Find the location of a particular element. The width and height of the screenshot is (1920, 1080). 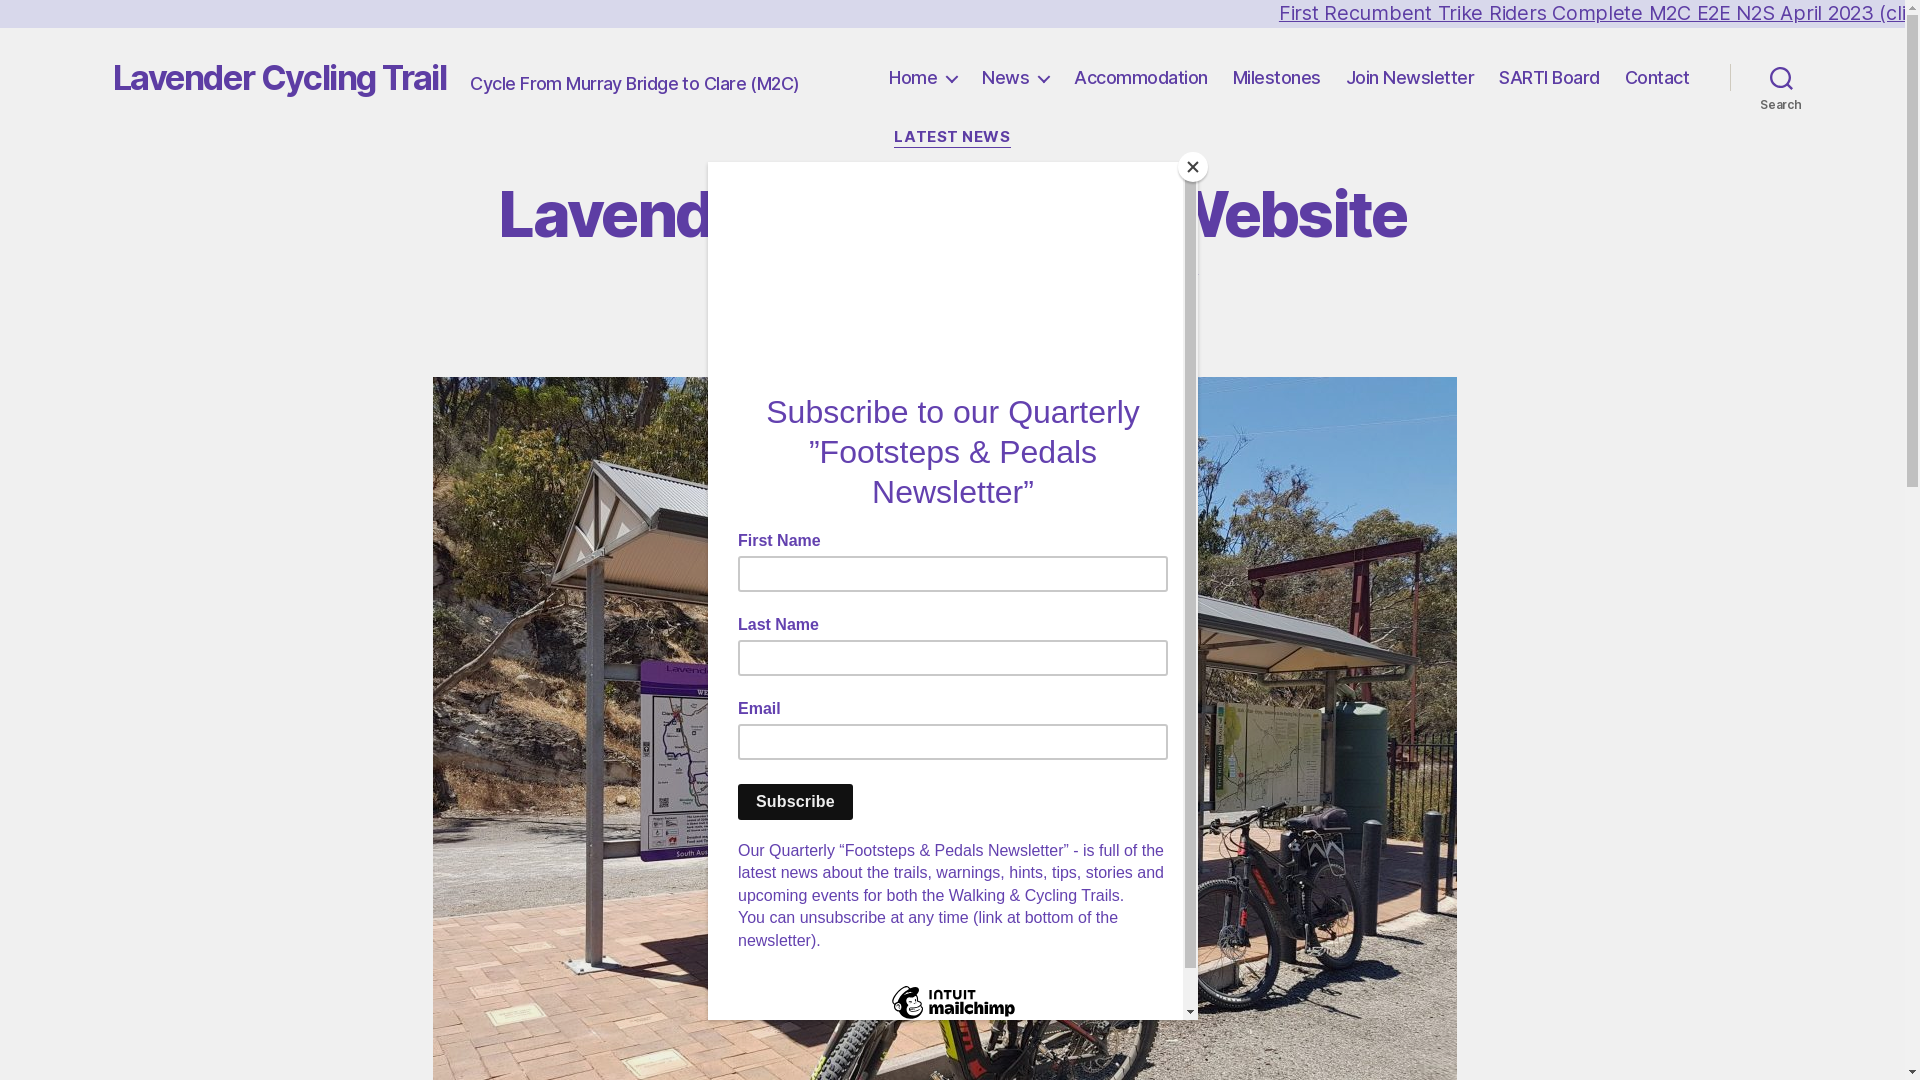

LATEST NEWS is located at coordinates (952, 138).